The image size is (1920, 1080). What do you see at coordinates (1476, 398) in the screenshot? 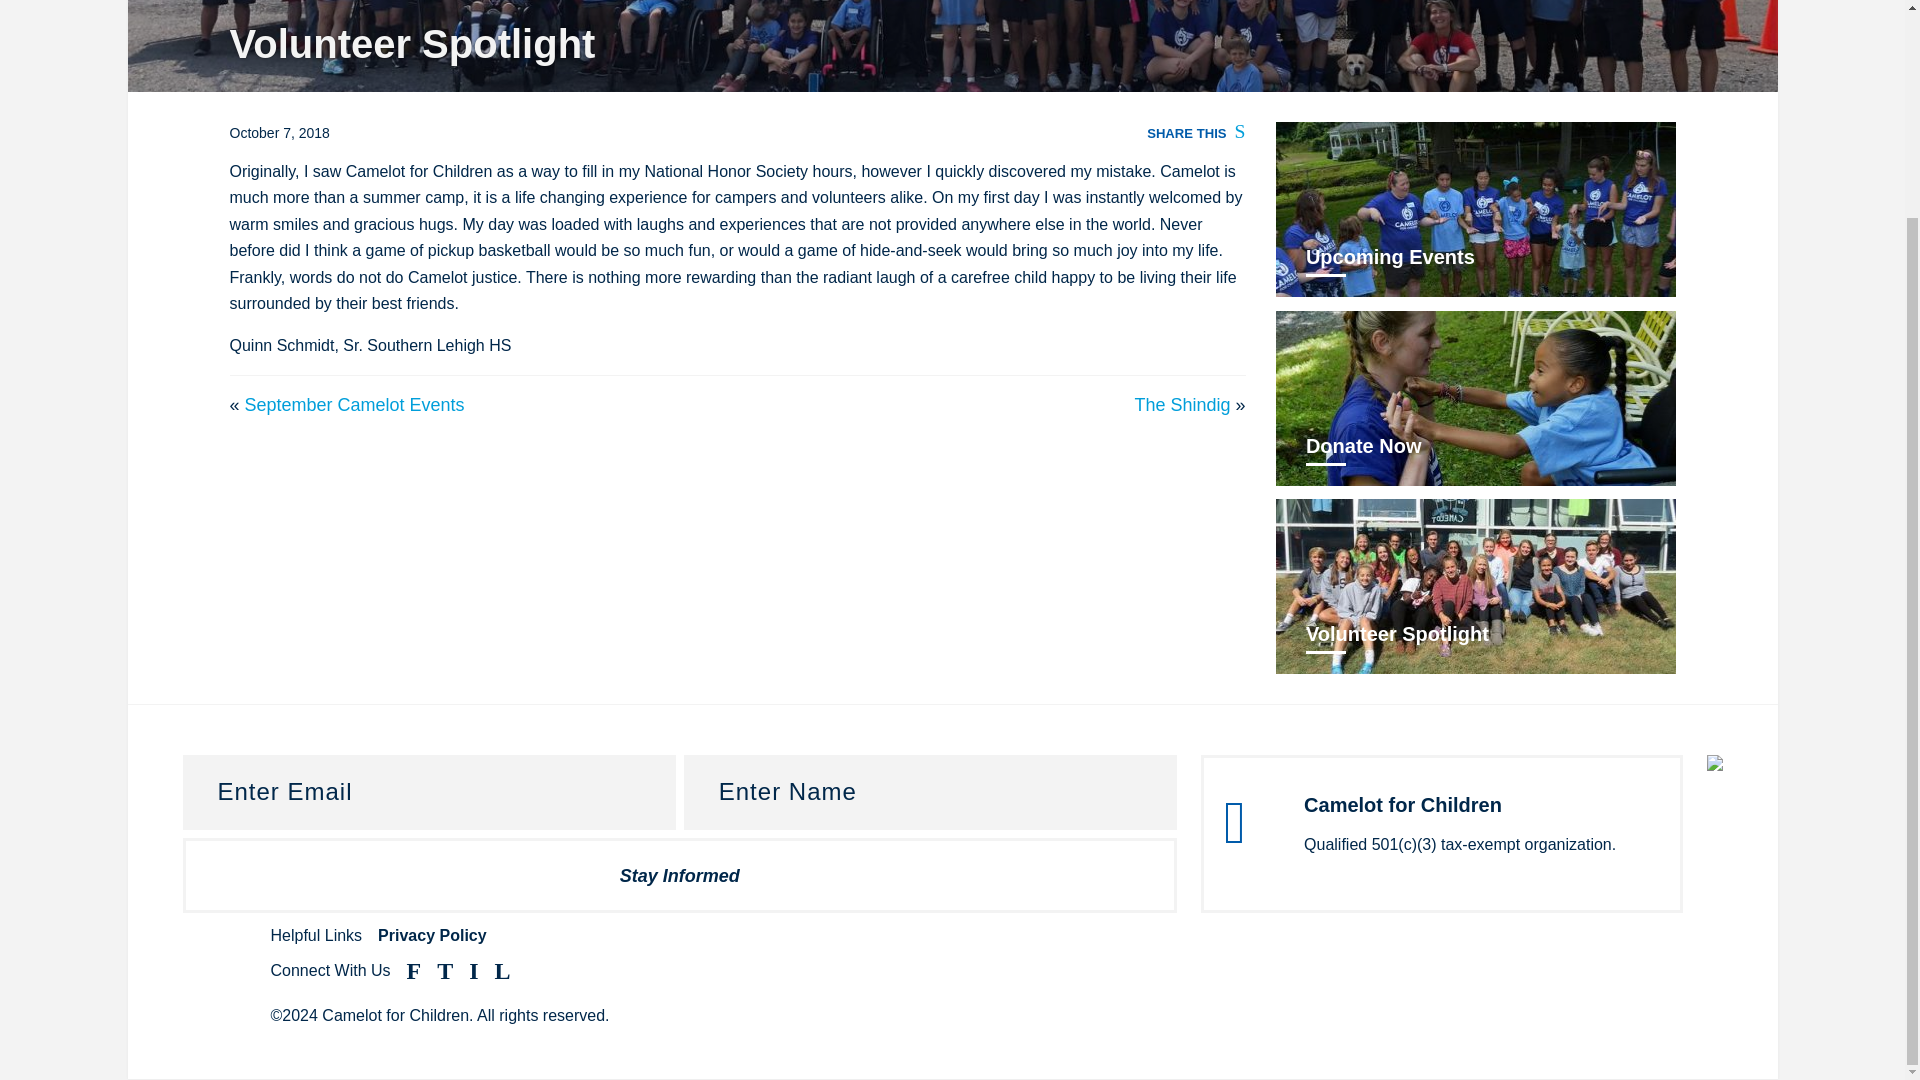
I see `Donate Now` at bounding box center [1476, 398].